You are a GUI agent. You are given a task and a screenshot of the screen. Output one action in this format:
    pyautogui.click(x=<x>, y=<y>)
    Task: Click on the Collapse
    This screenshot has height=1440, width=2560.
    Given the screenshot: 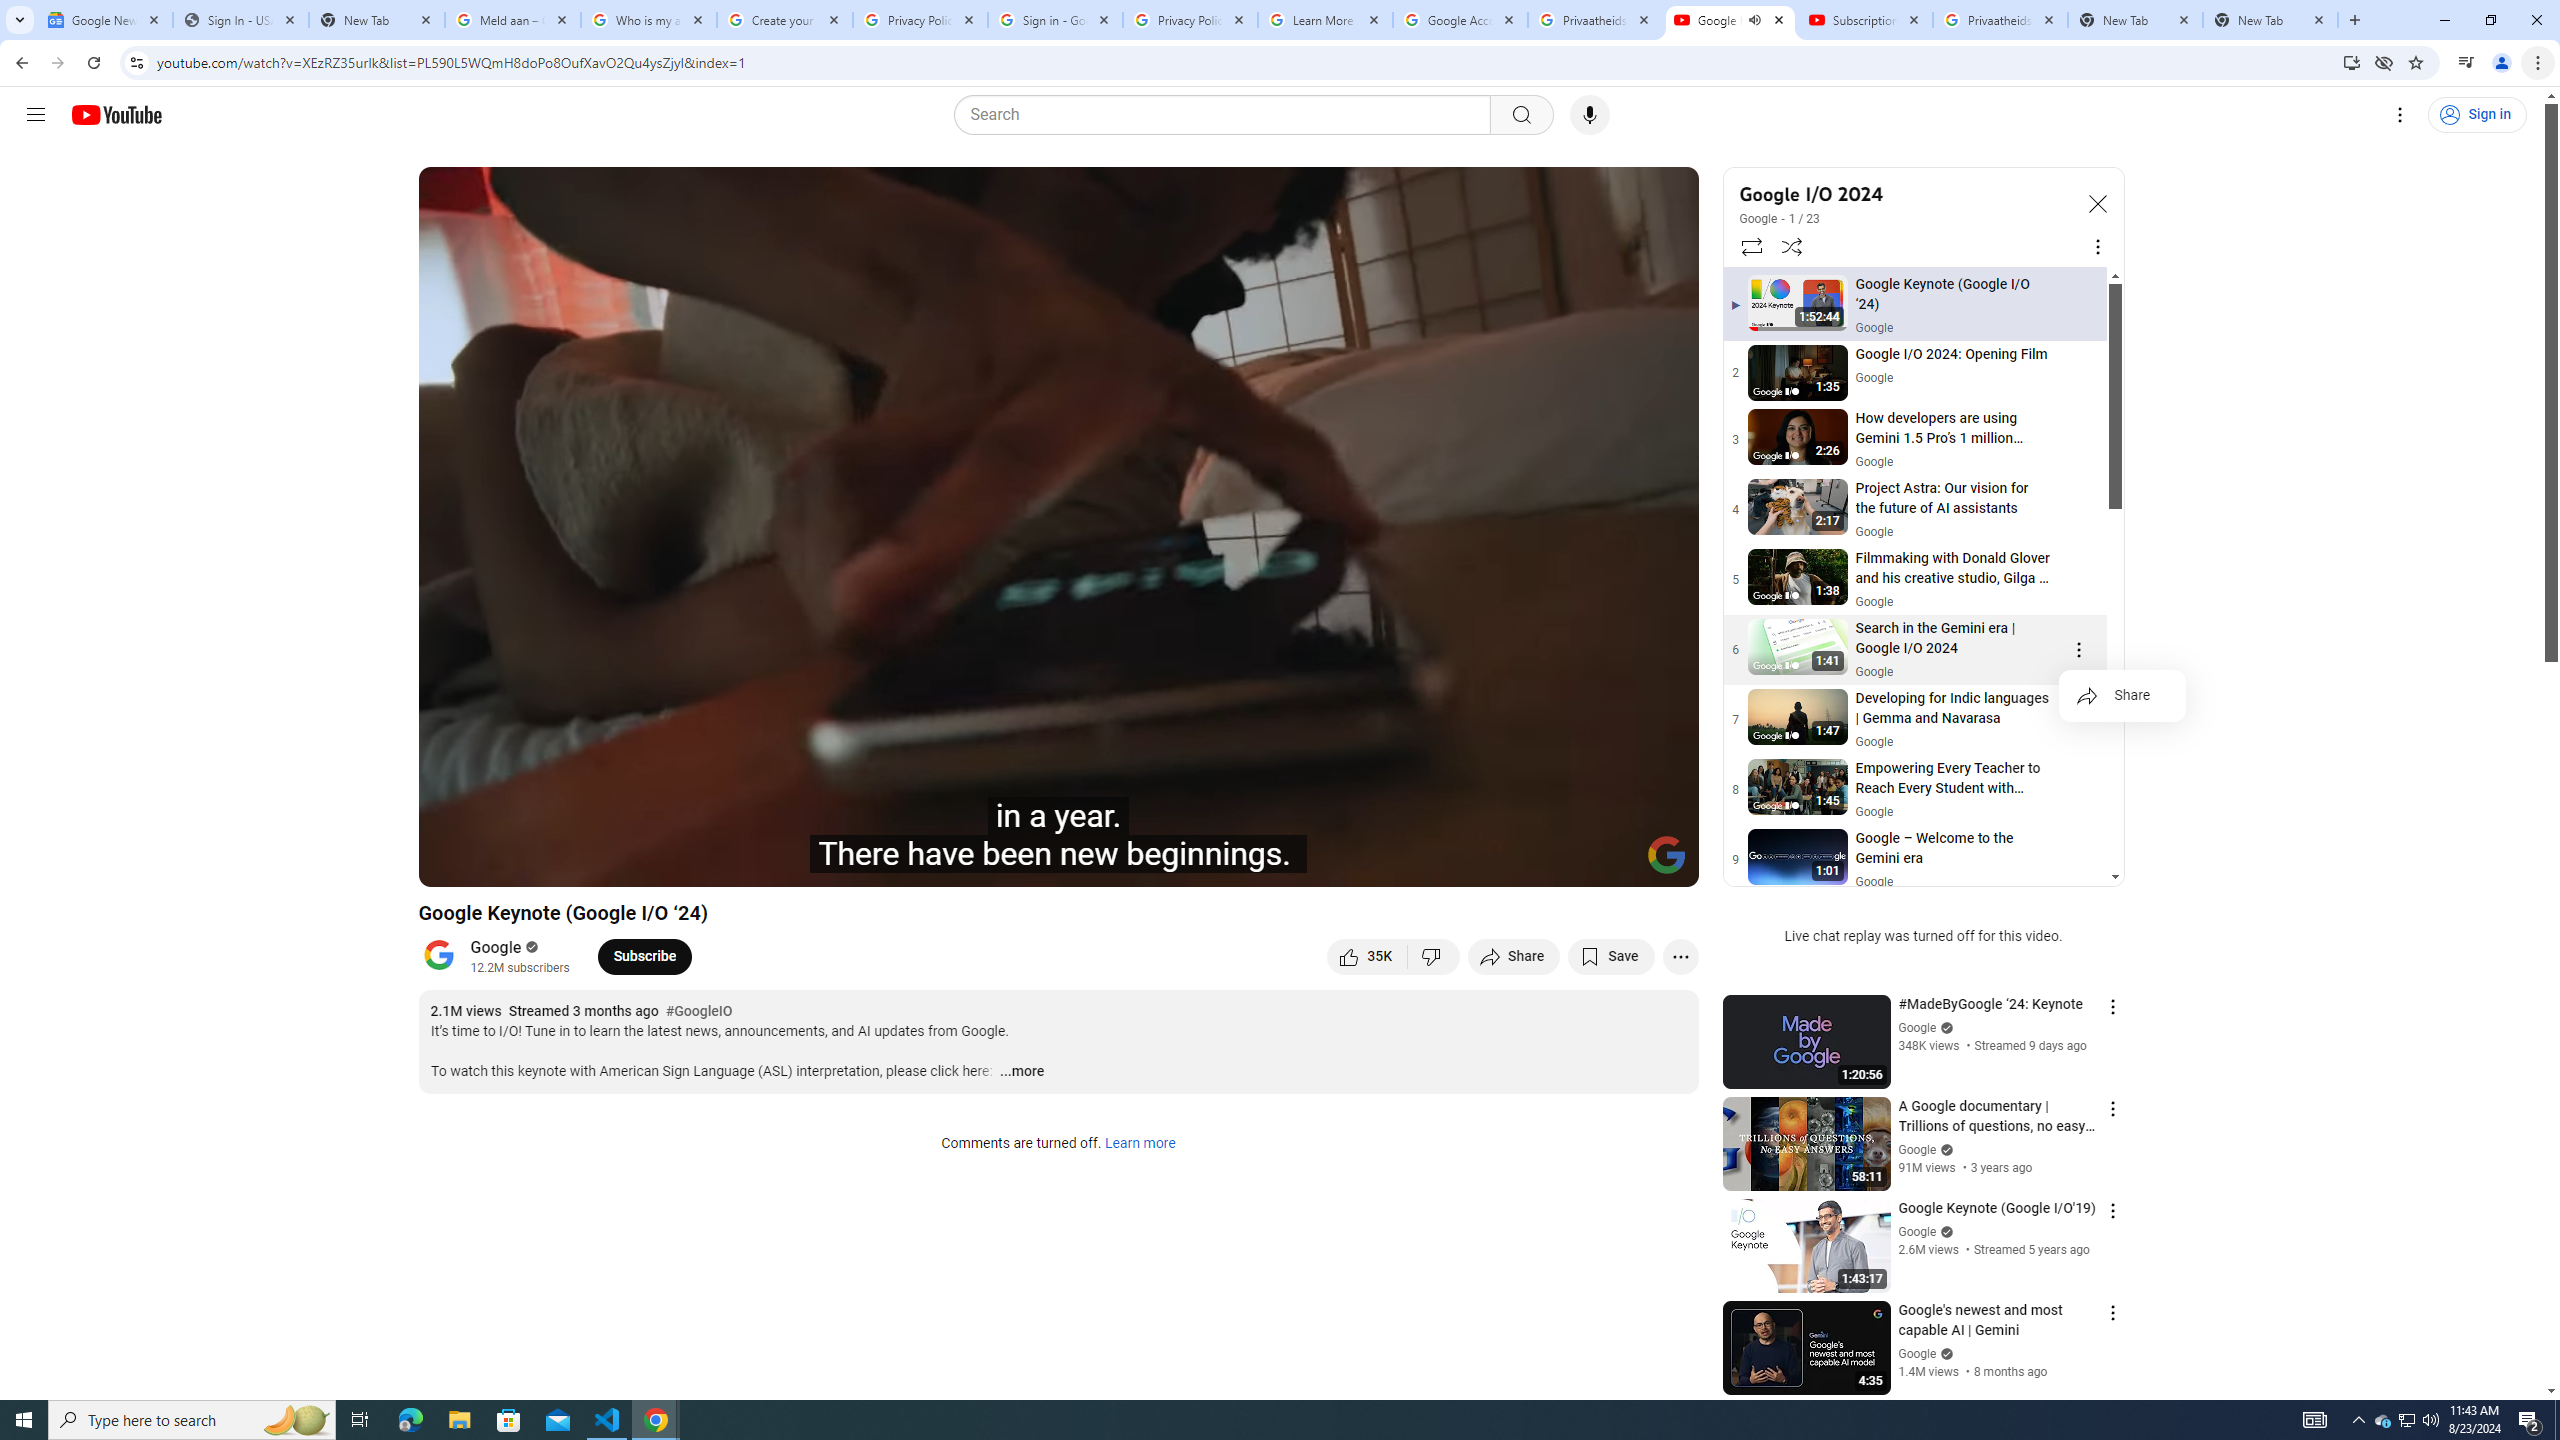 What is the action you would take?
    pyautogui.click(x=2096, y=203)
    